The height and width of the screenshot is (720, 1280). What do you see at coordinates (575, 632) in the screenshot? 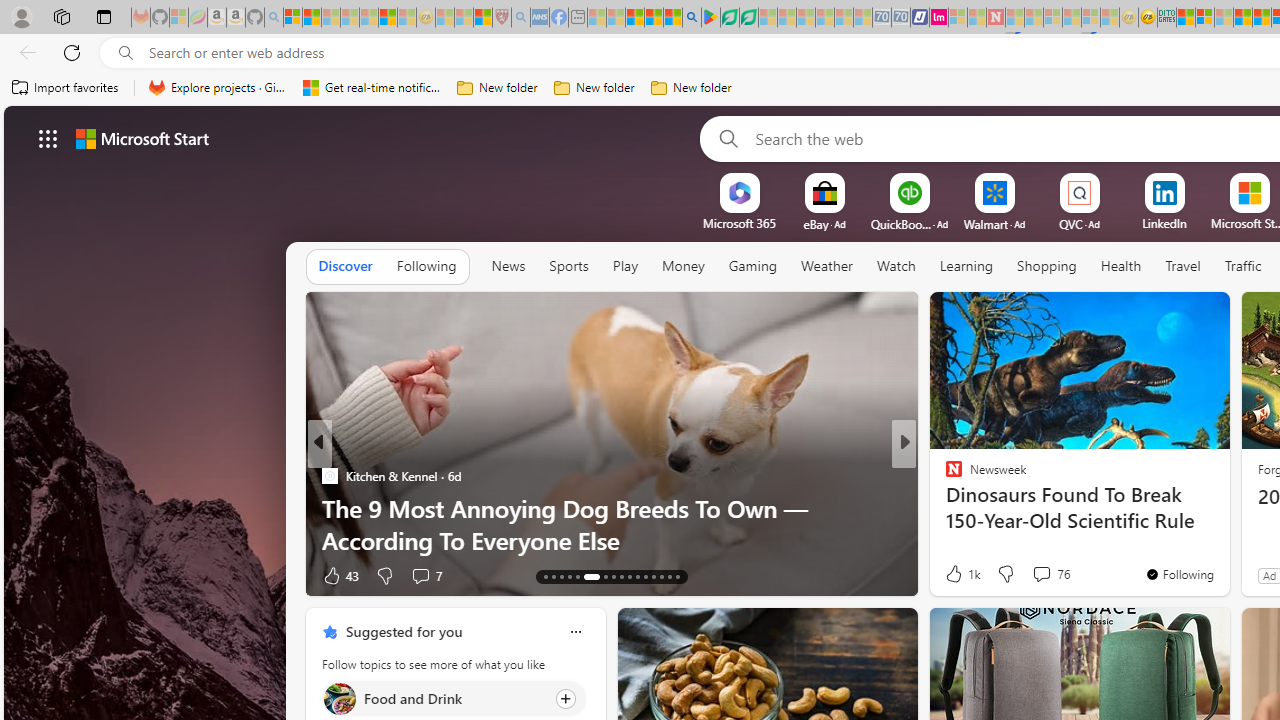
I see `Class: icon-img` at bounding box center [575, 632].